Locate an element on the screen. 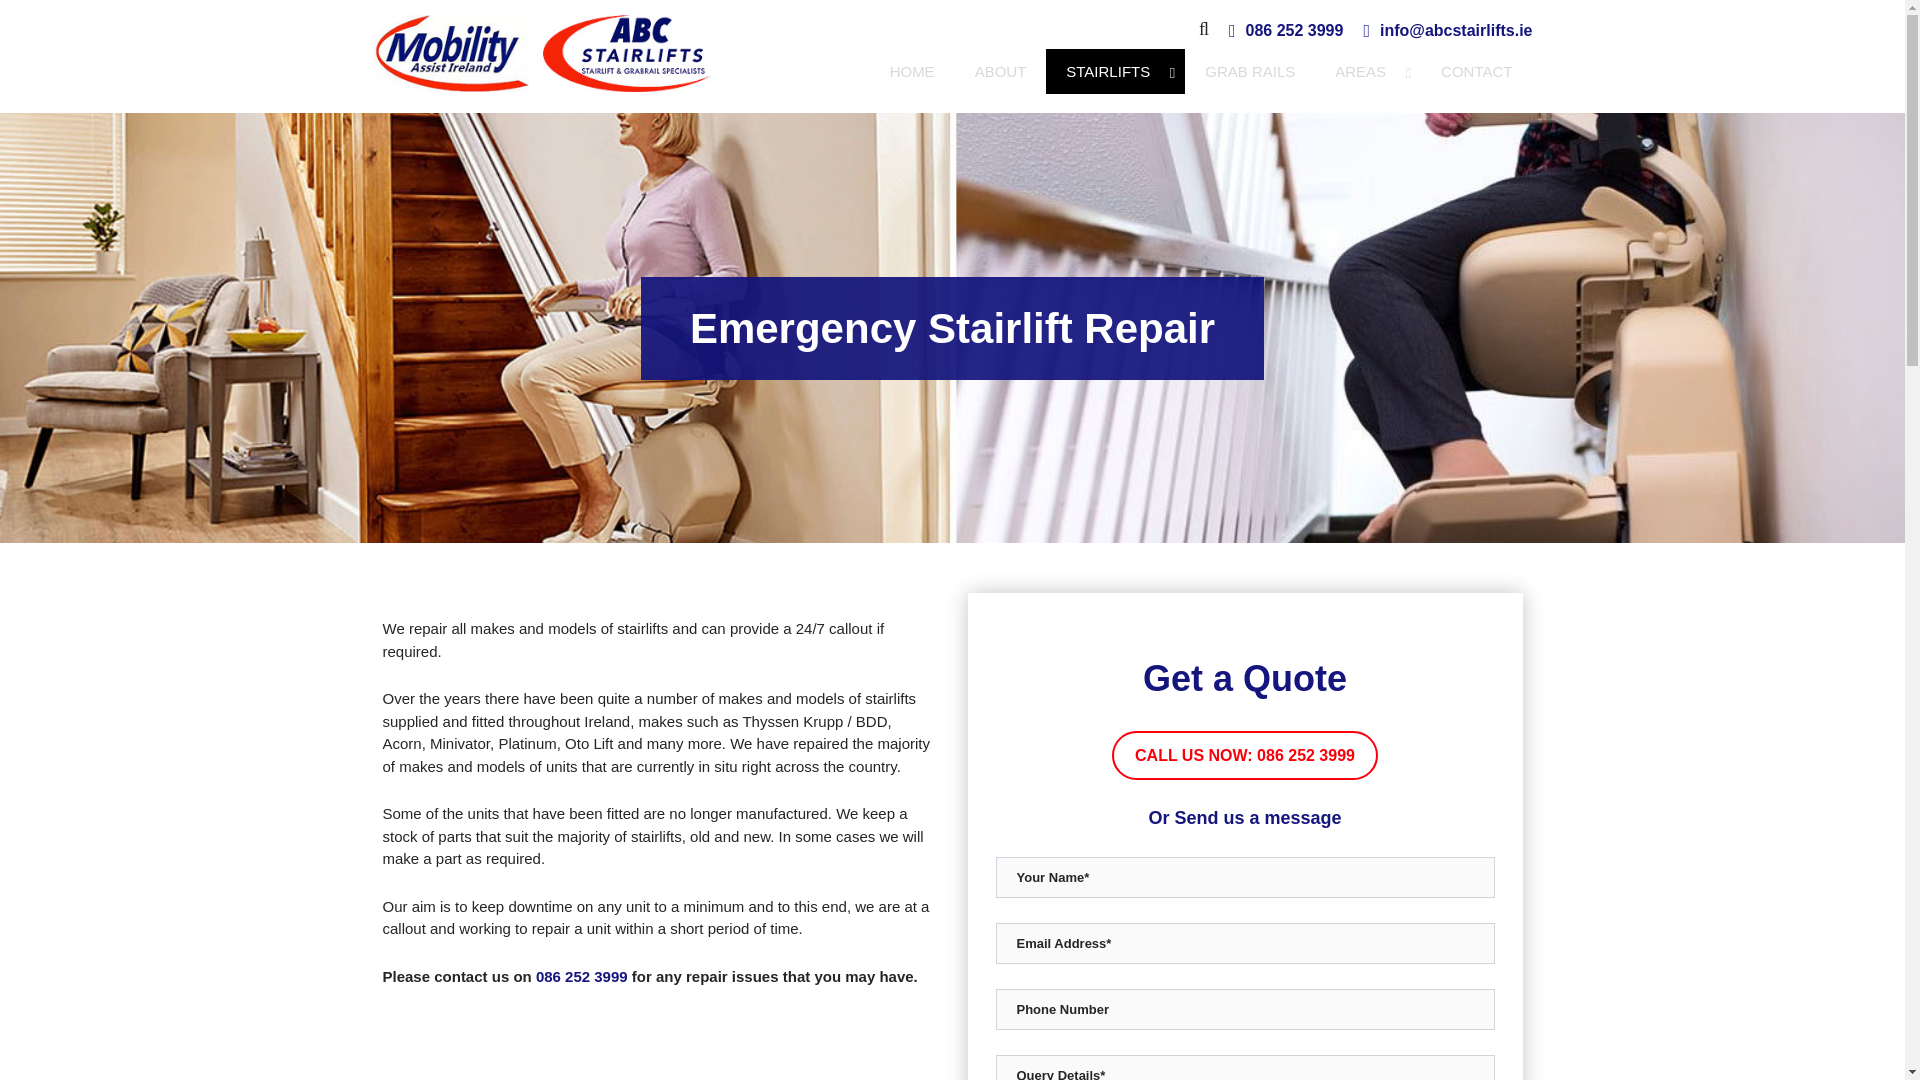 The width and height of the screenshot is (1920, 1080). HOME is located at coordinates (912, 72).